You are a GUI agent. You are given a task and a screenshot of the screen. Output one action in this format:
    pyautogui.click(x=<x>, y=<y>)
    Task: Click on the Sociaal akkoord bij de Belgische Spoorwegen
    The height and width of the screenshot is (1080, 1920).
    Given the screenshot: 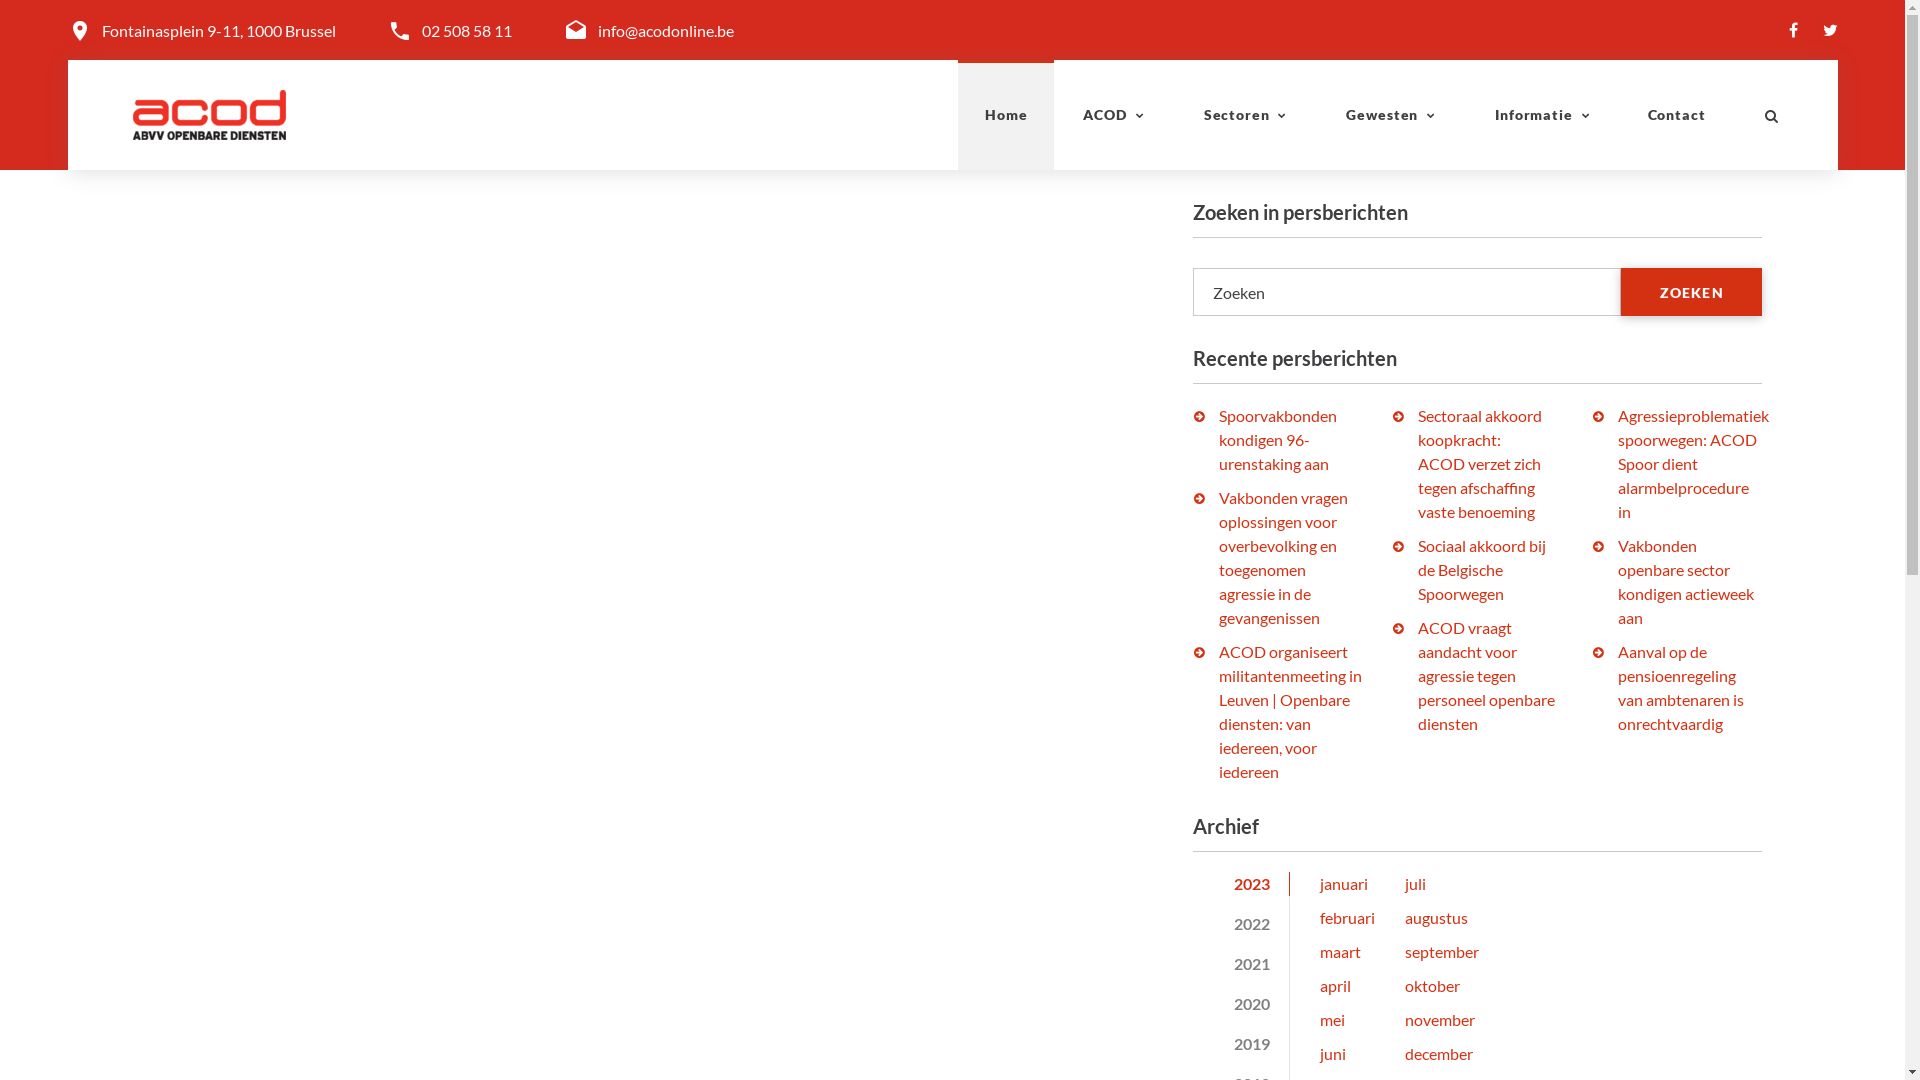 What is the action you would take?
    pyautogui.click(x=1482, y=570)
    